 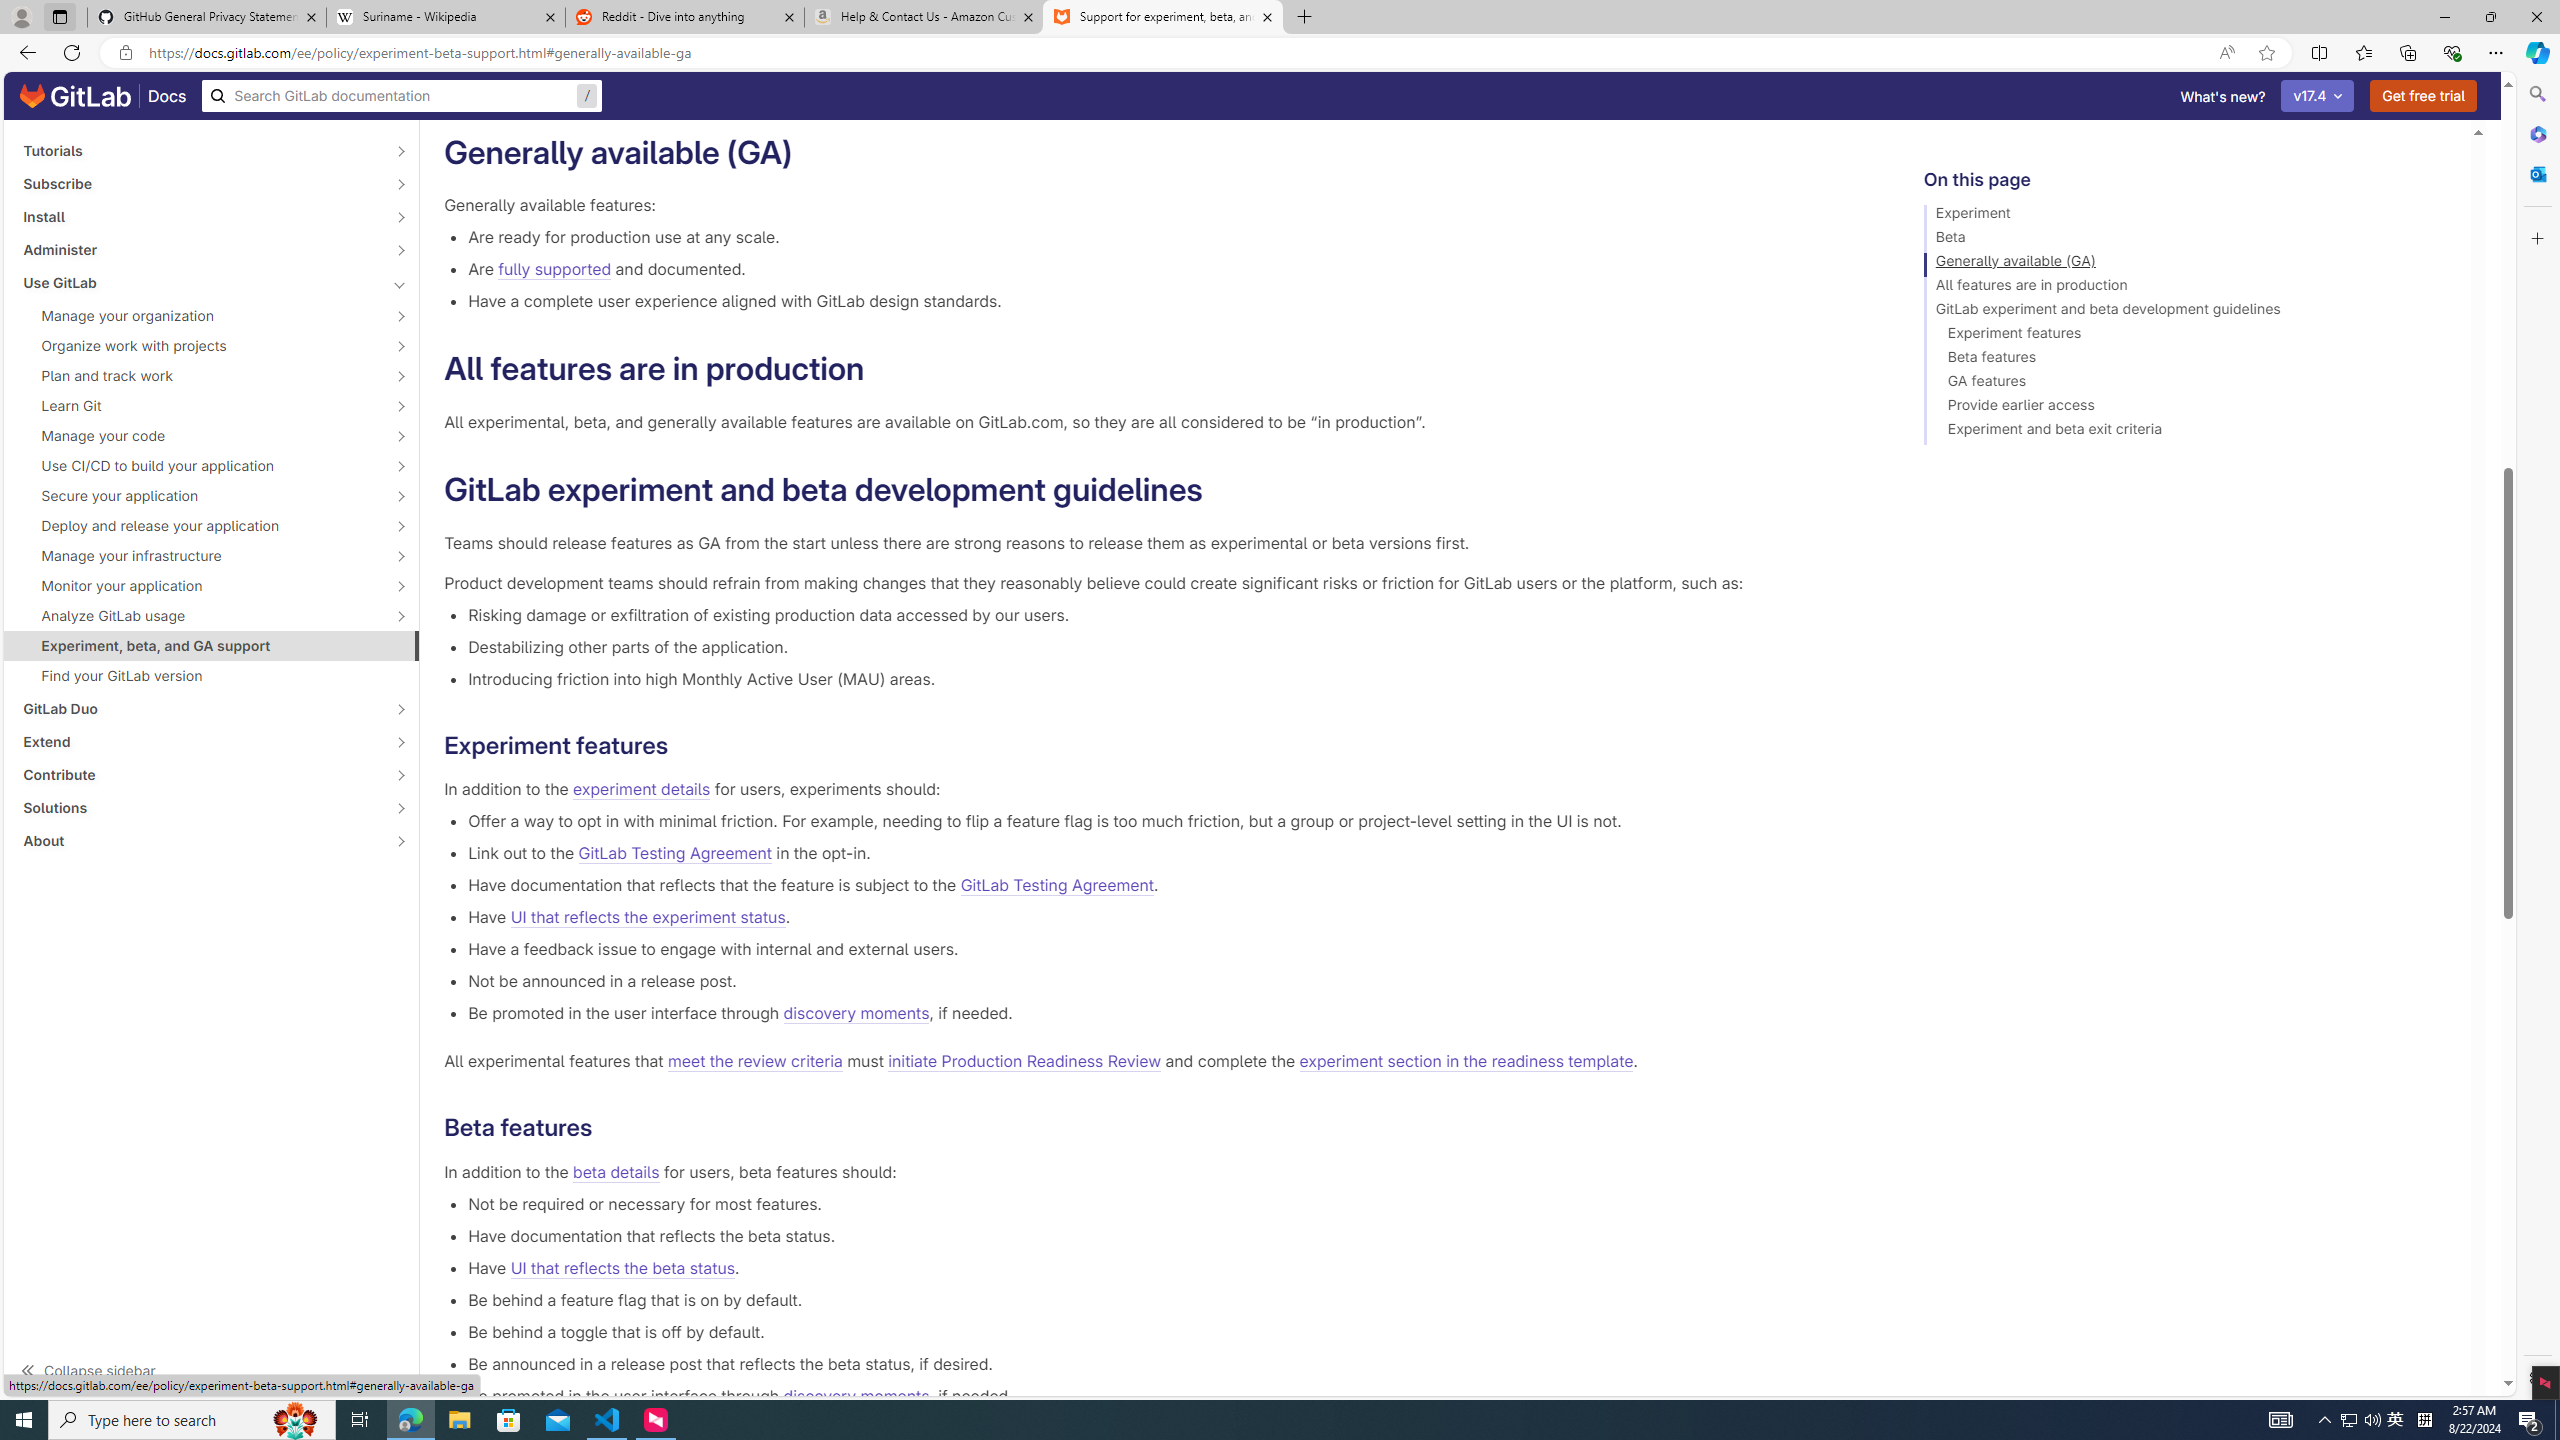 What do you see at coordinates (200, 406) in the screenshot?
I see `Learn Git` at bounding box center [200, 406].